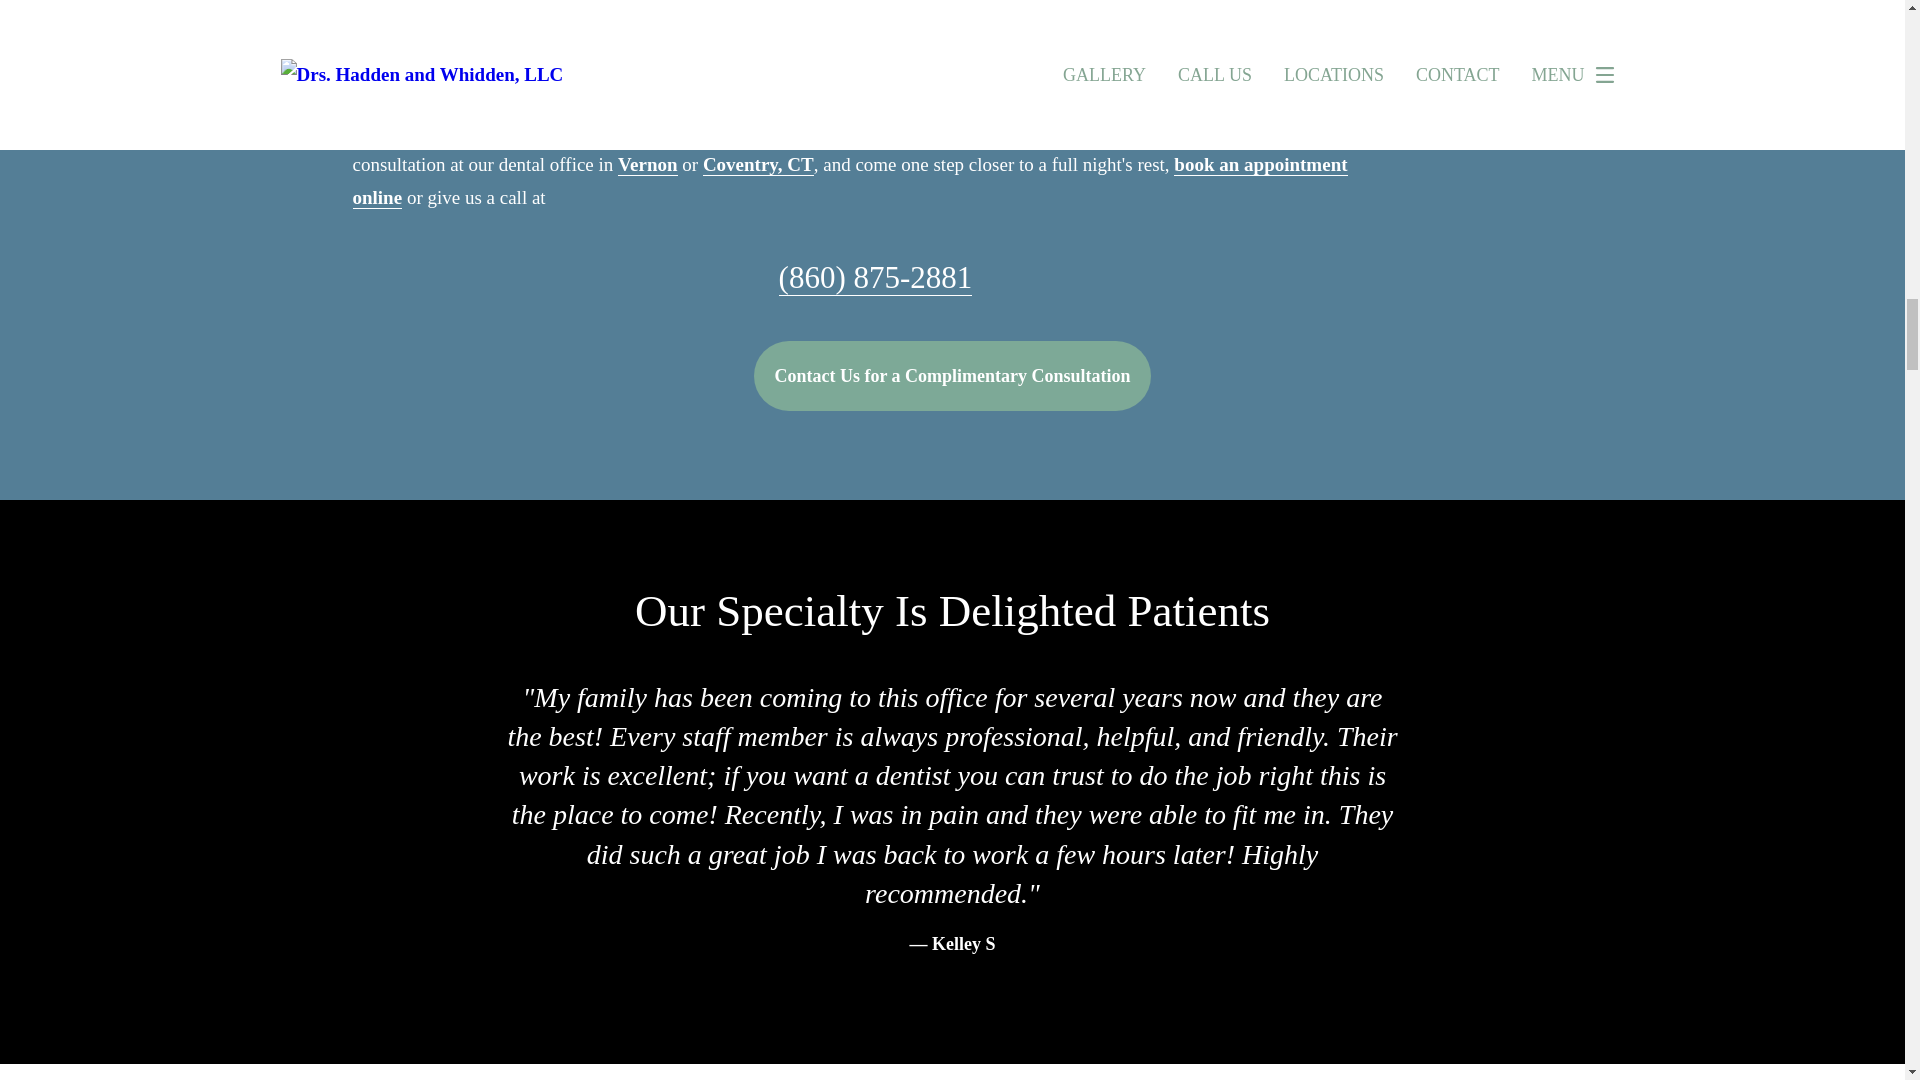 This screenshot has width=1920, height=1080. I want to click on Coventry, CT, so click(758, 165).